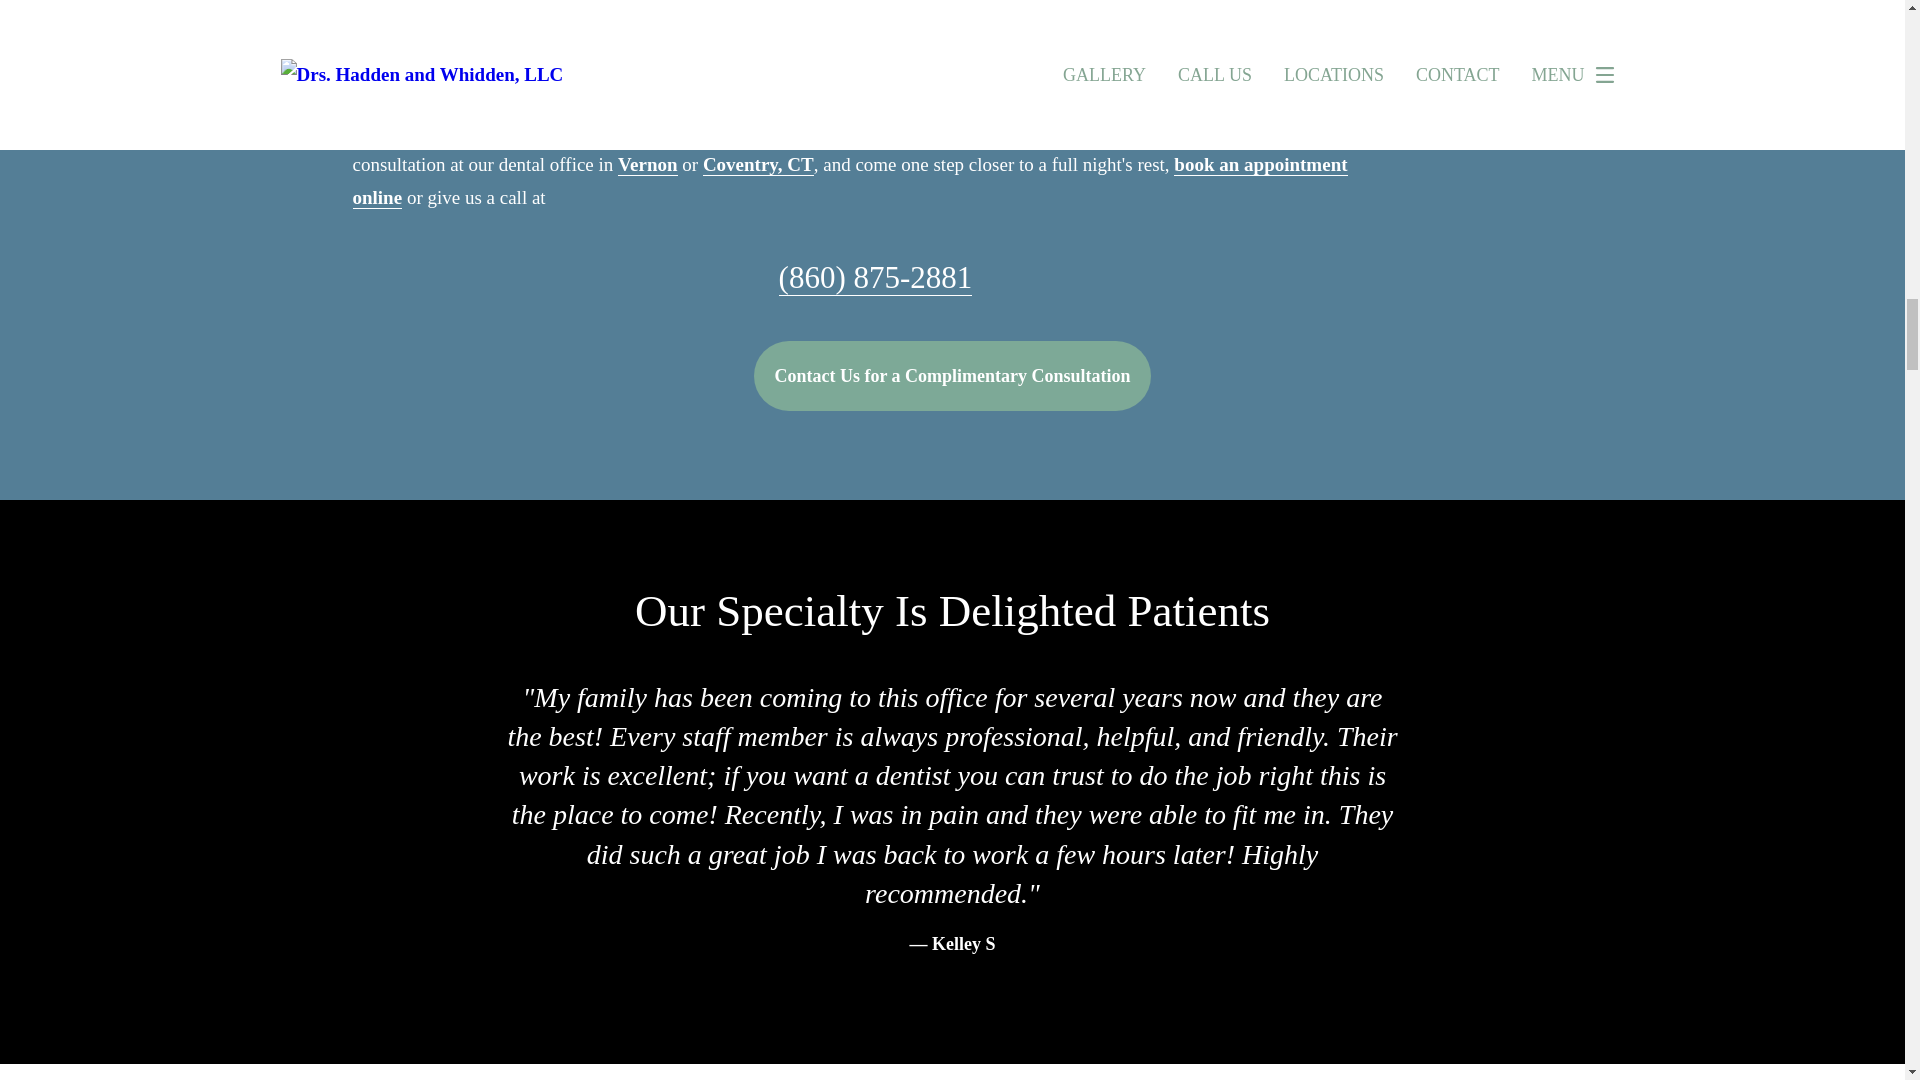 This screenshot has width=1920, height=1080. I want to click on Coventry, CT, so click(758, 165).